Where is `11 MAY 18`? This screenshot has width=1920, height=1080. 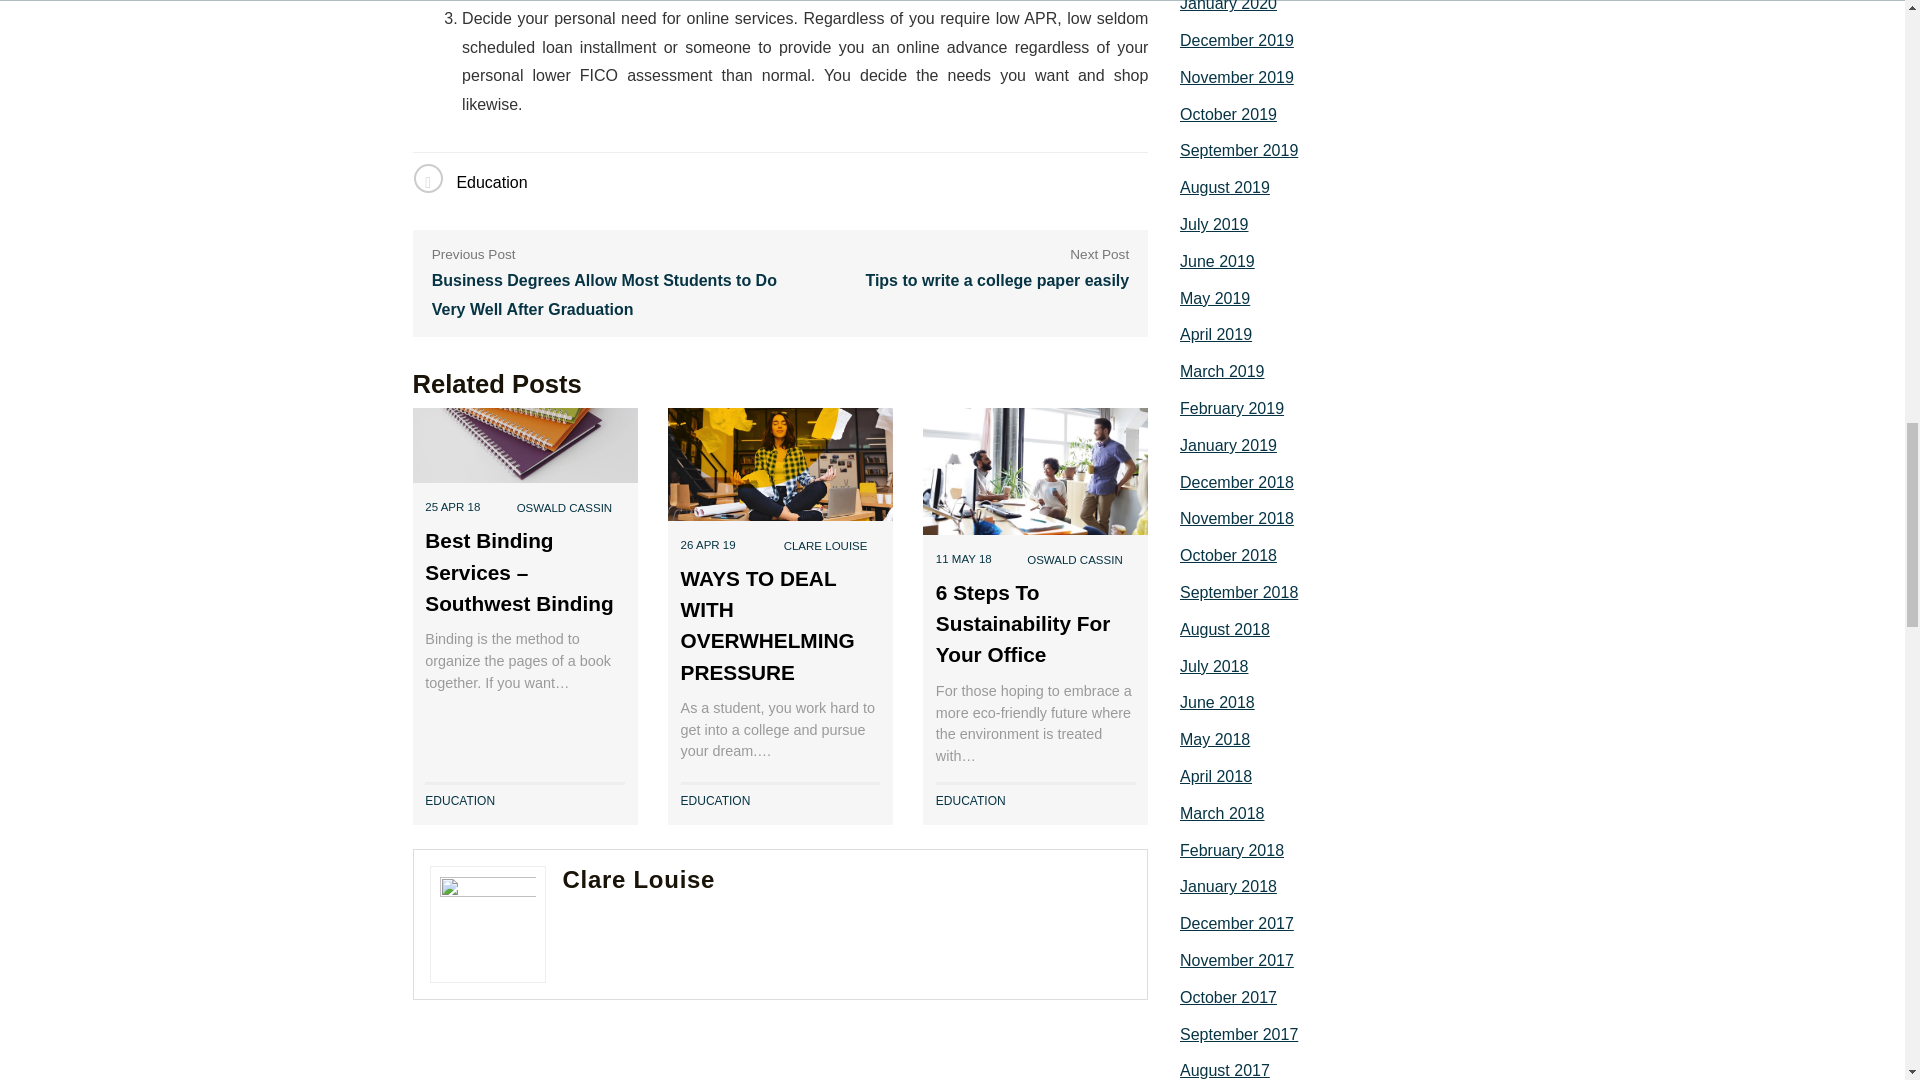 11 MAY 18 is located at coordinates (964, 559).